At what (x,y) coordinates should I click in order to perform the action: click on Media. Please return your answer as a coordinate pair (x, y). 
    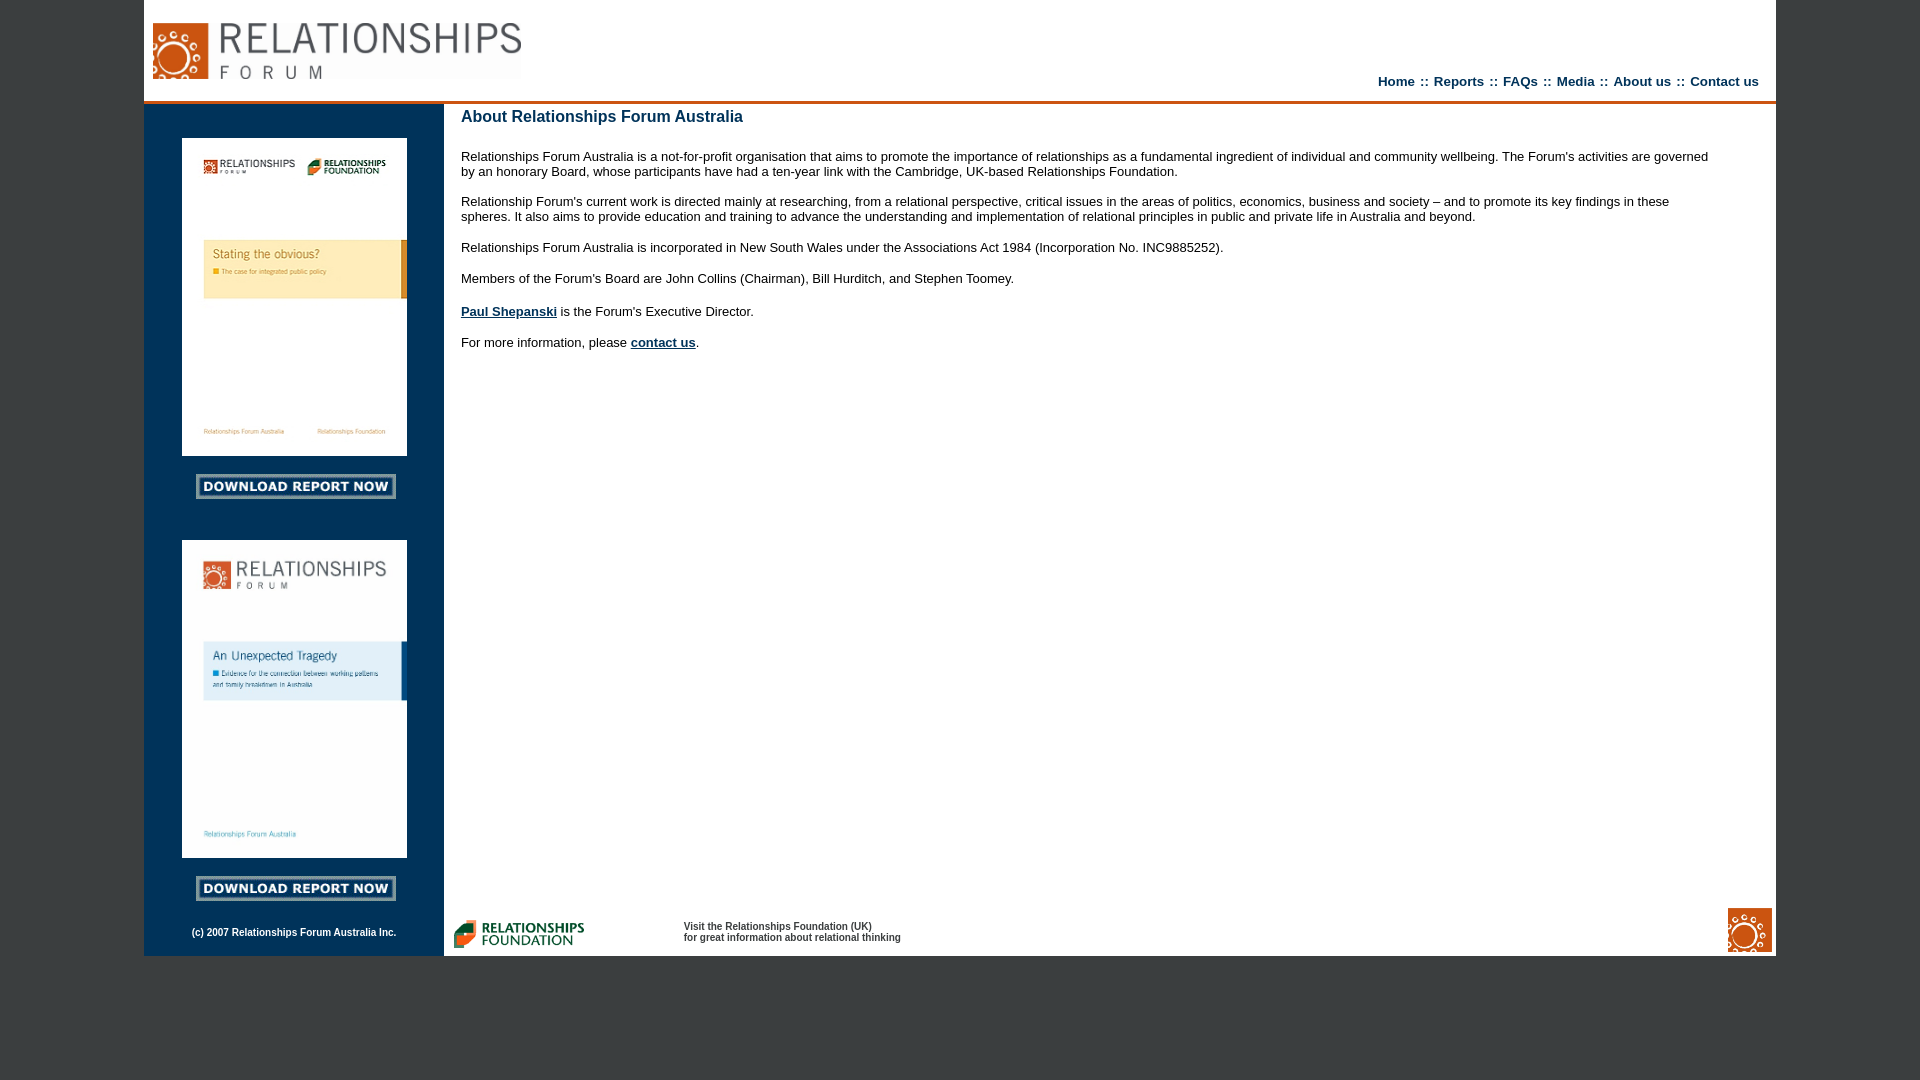
    Looking at the image, I should click on (1576, 82).